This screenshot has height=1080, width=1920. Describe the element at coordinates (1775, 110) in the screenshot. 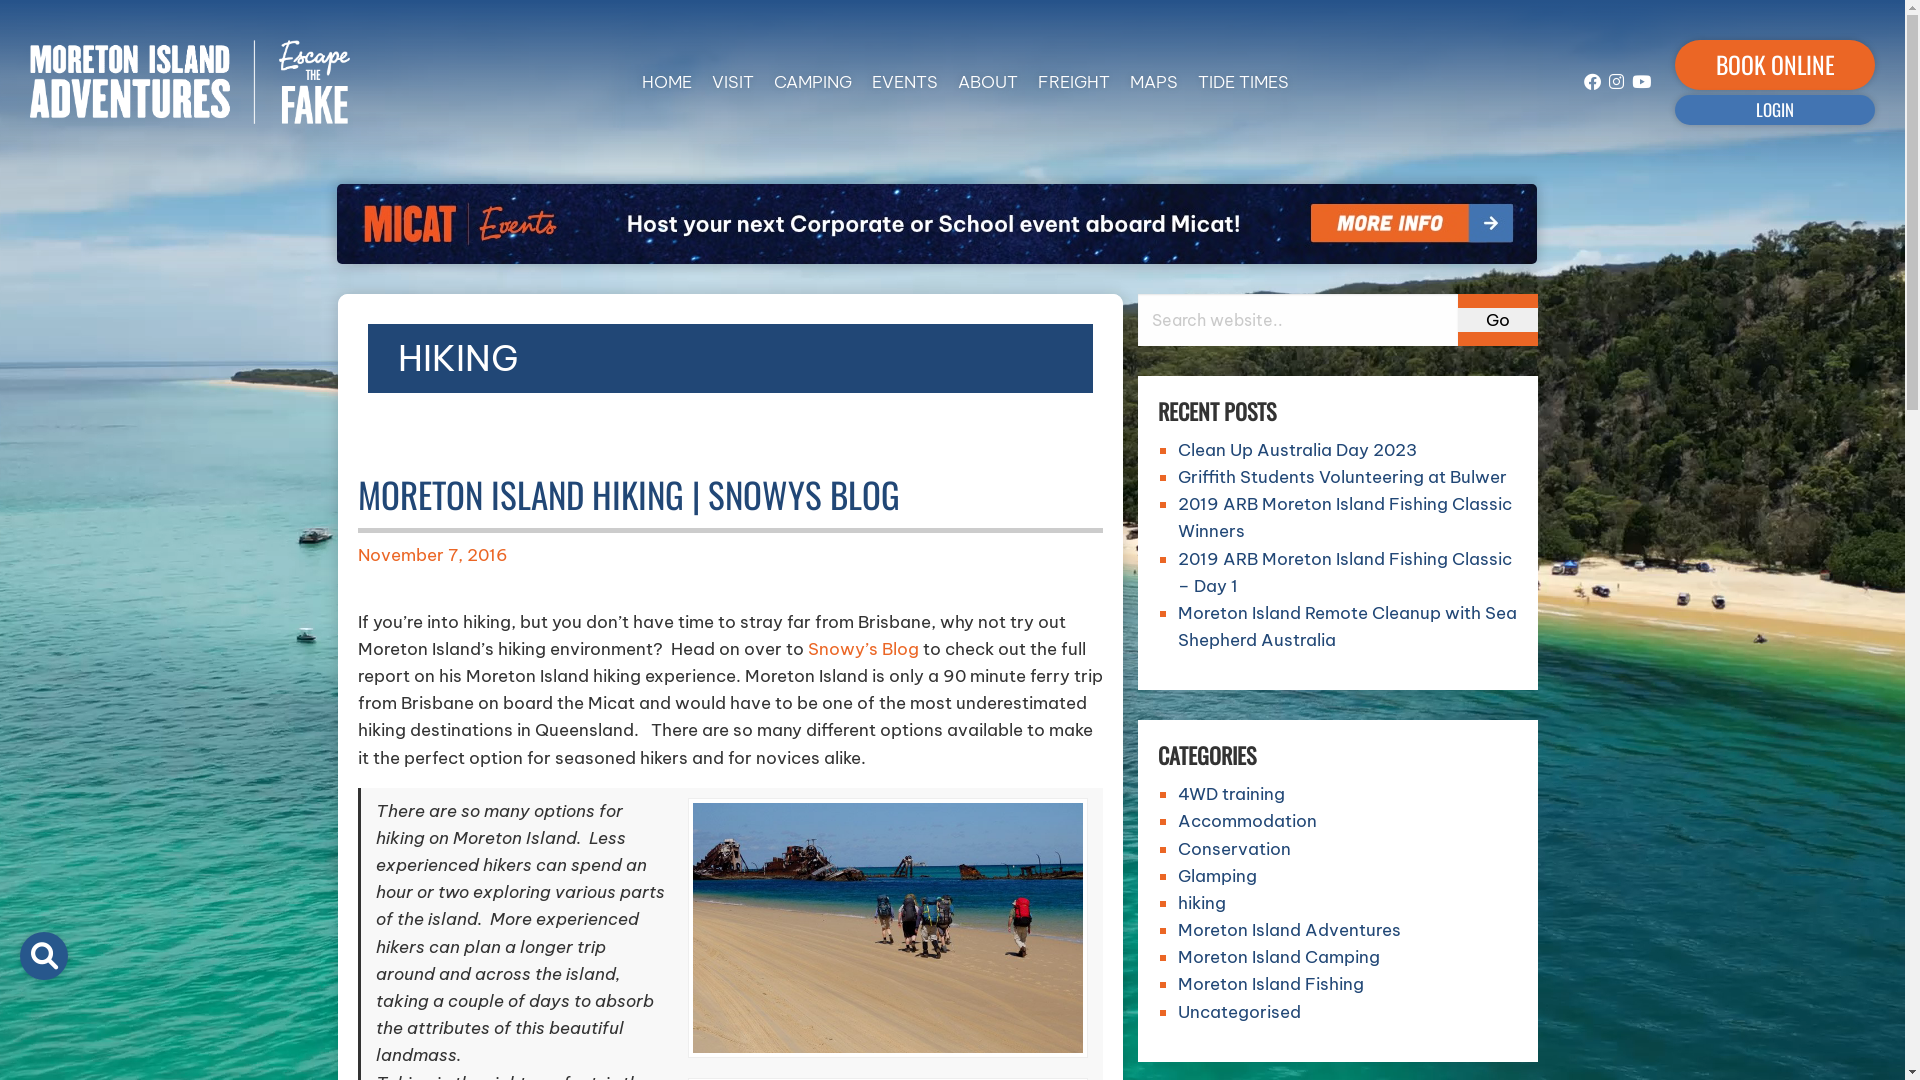

I see `LOGIN` at that location.